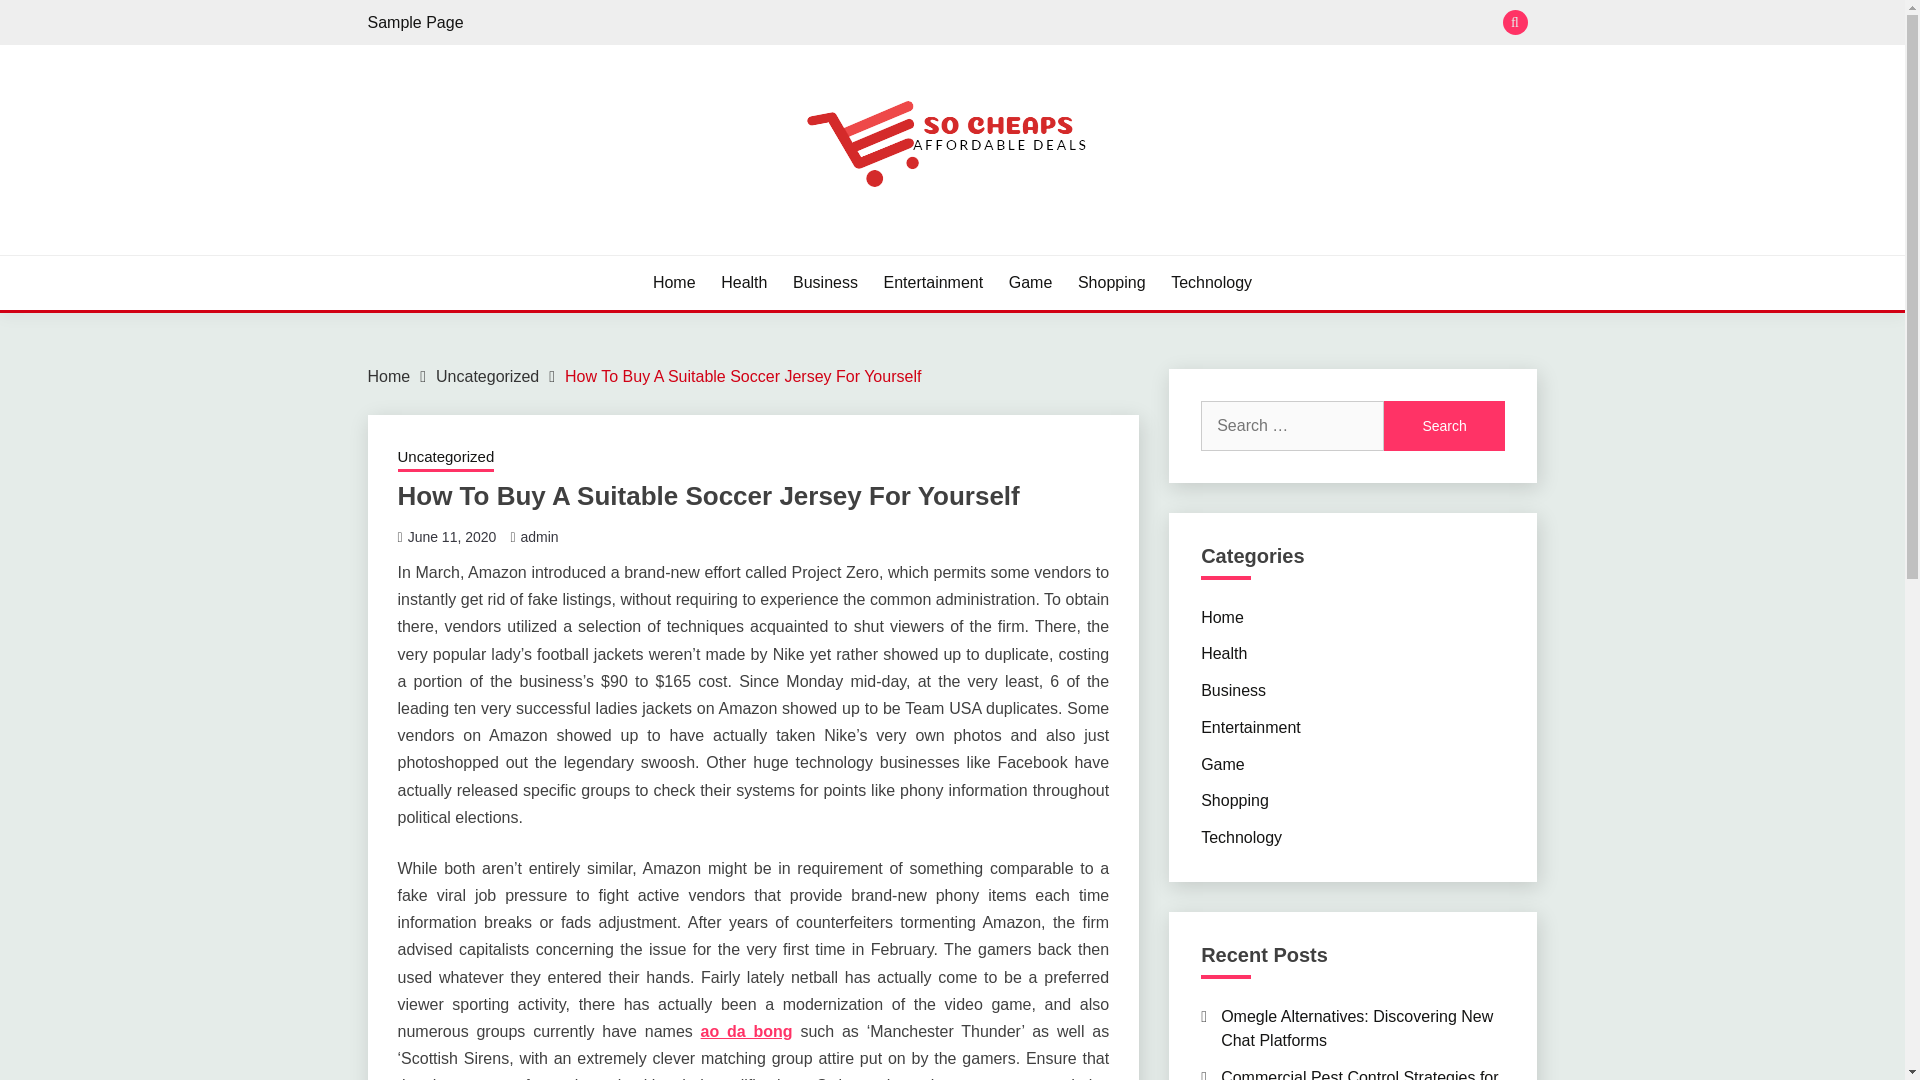 The image size is (1920, 1080). I want to click on Health, so click(744, 282).